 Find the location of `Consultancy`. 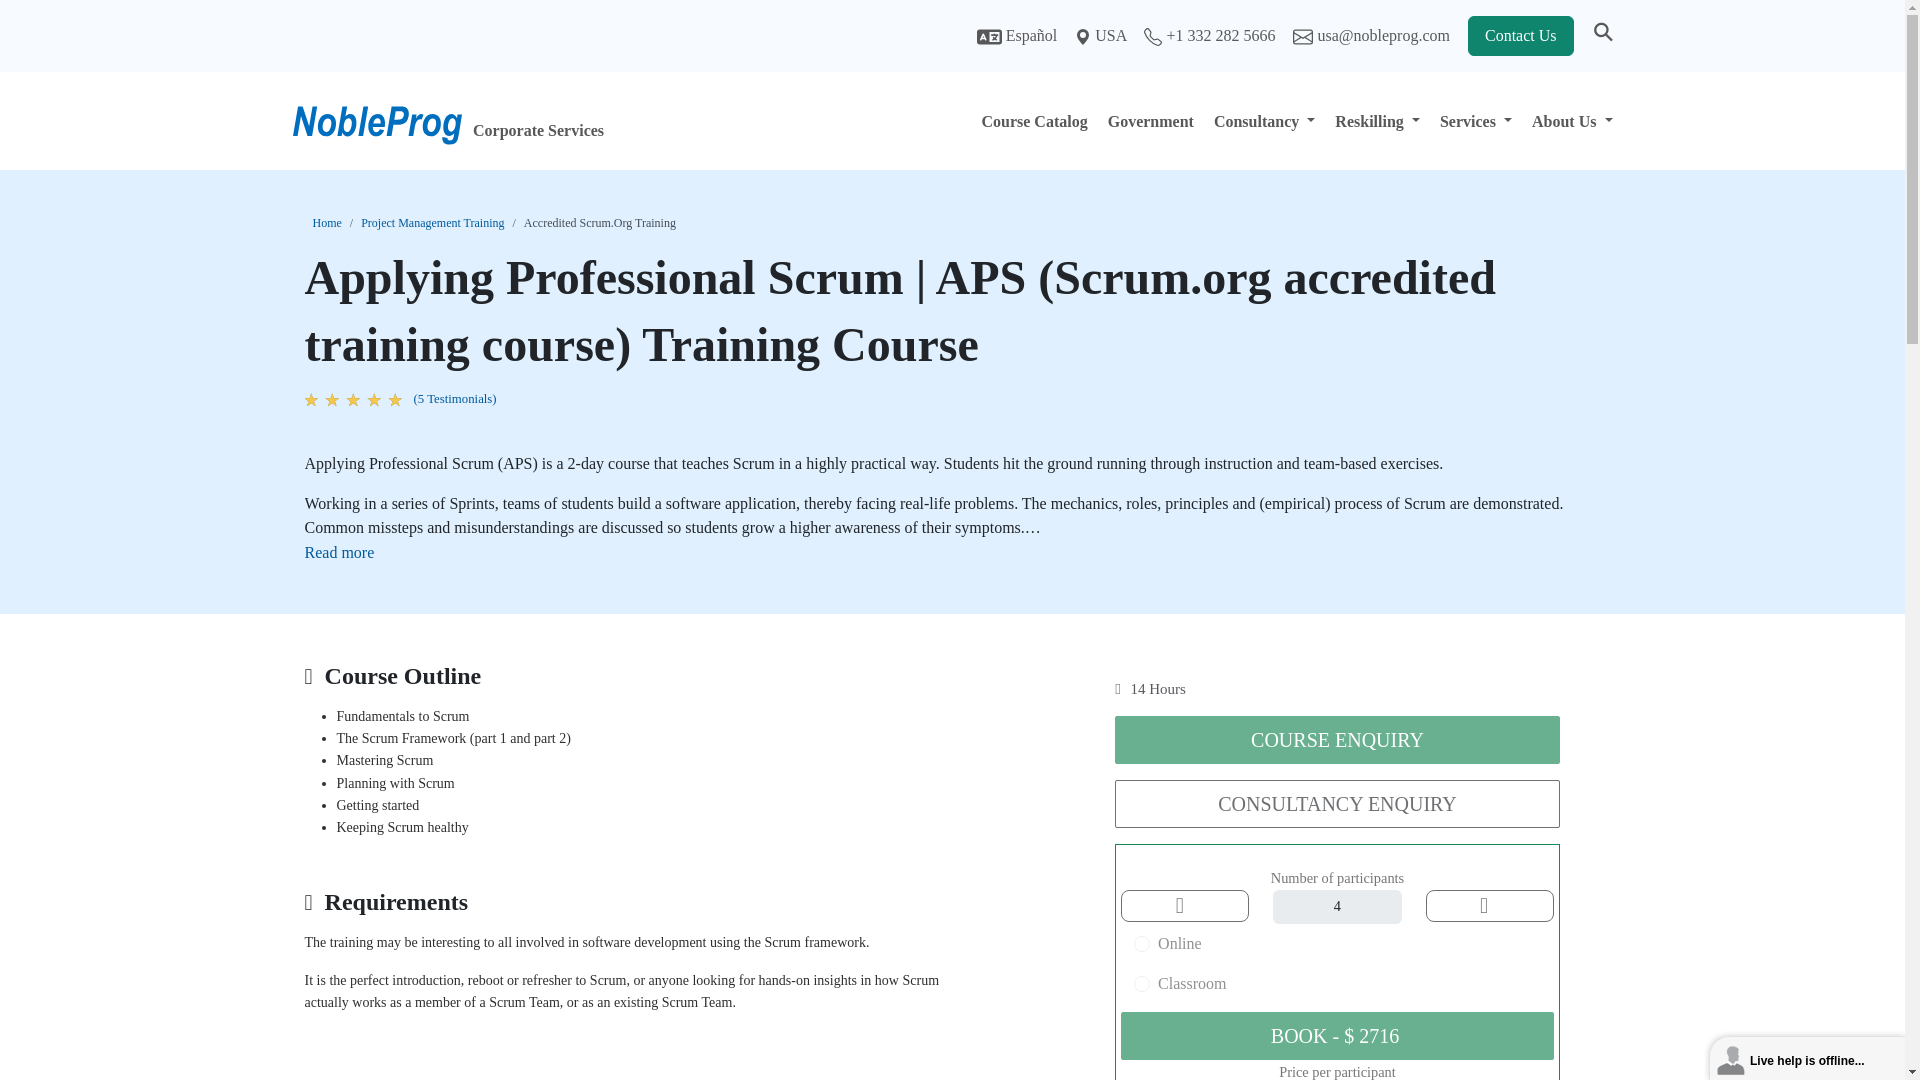

Consultancy is located at coordinates (1264, 120).